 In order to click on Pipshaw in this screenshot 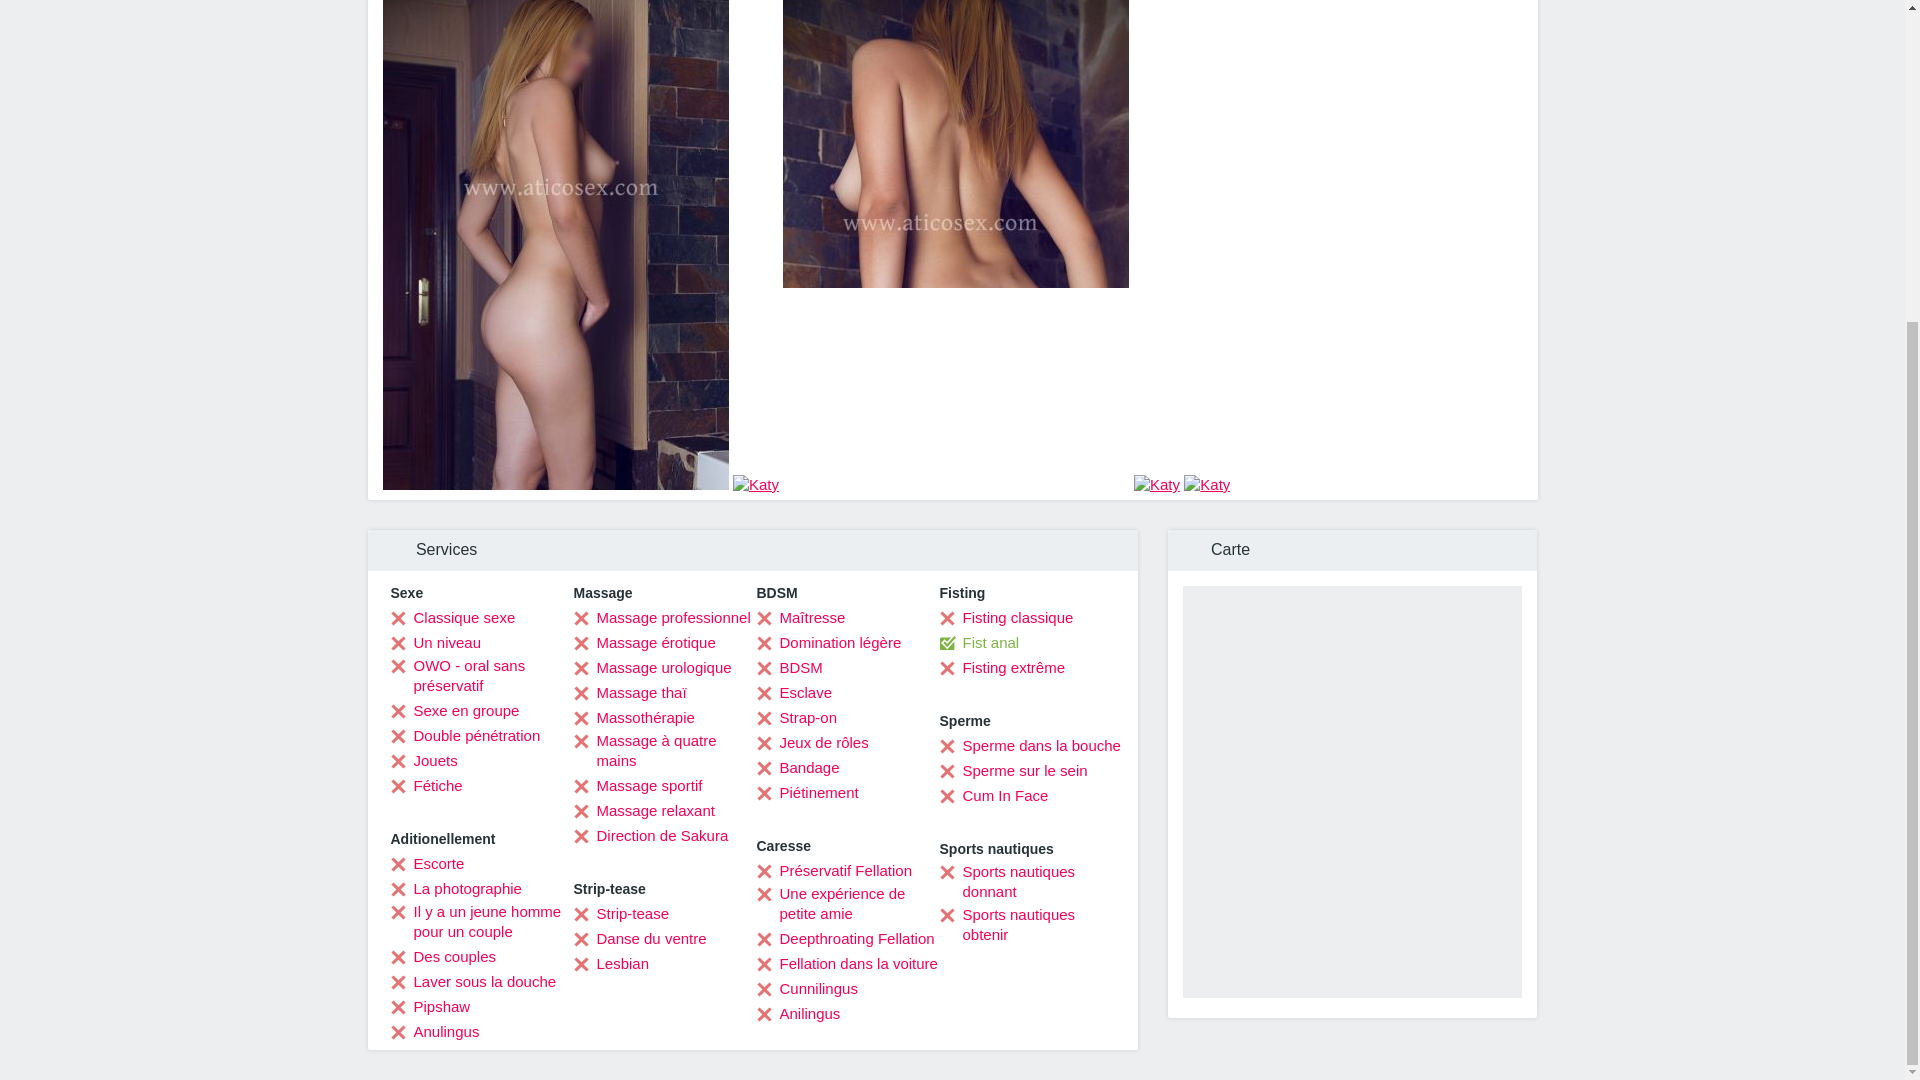, I will do `click(430, 1006)`.